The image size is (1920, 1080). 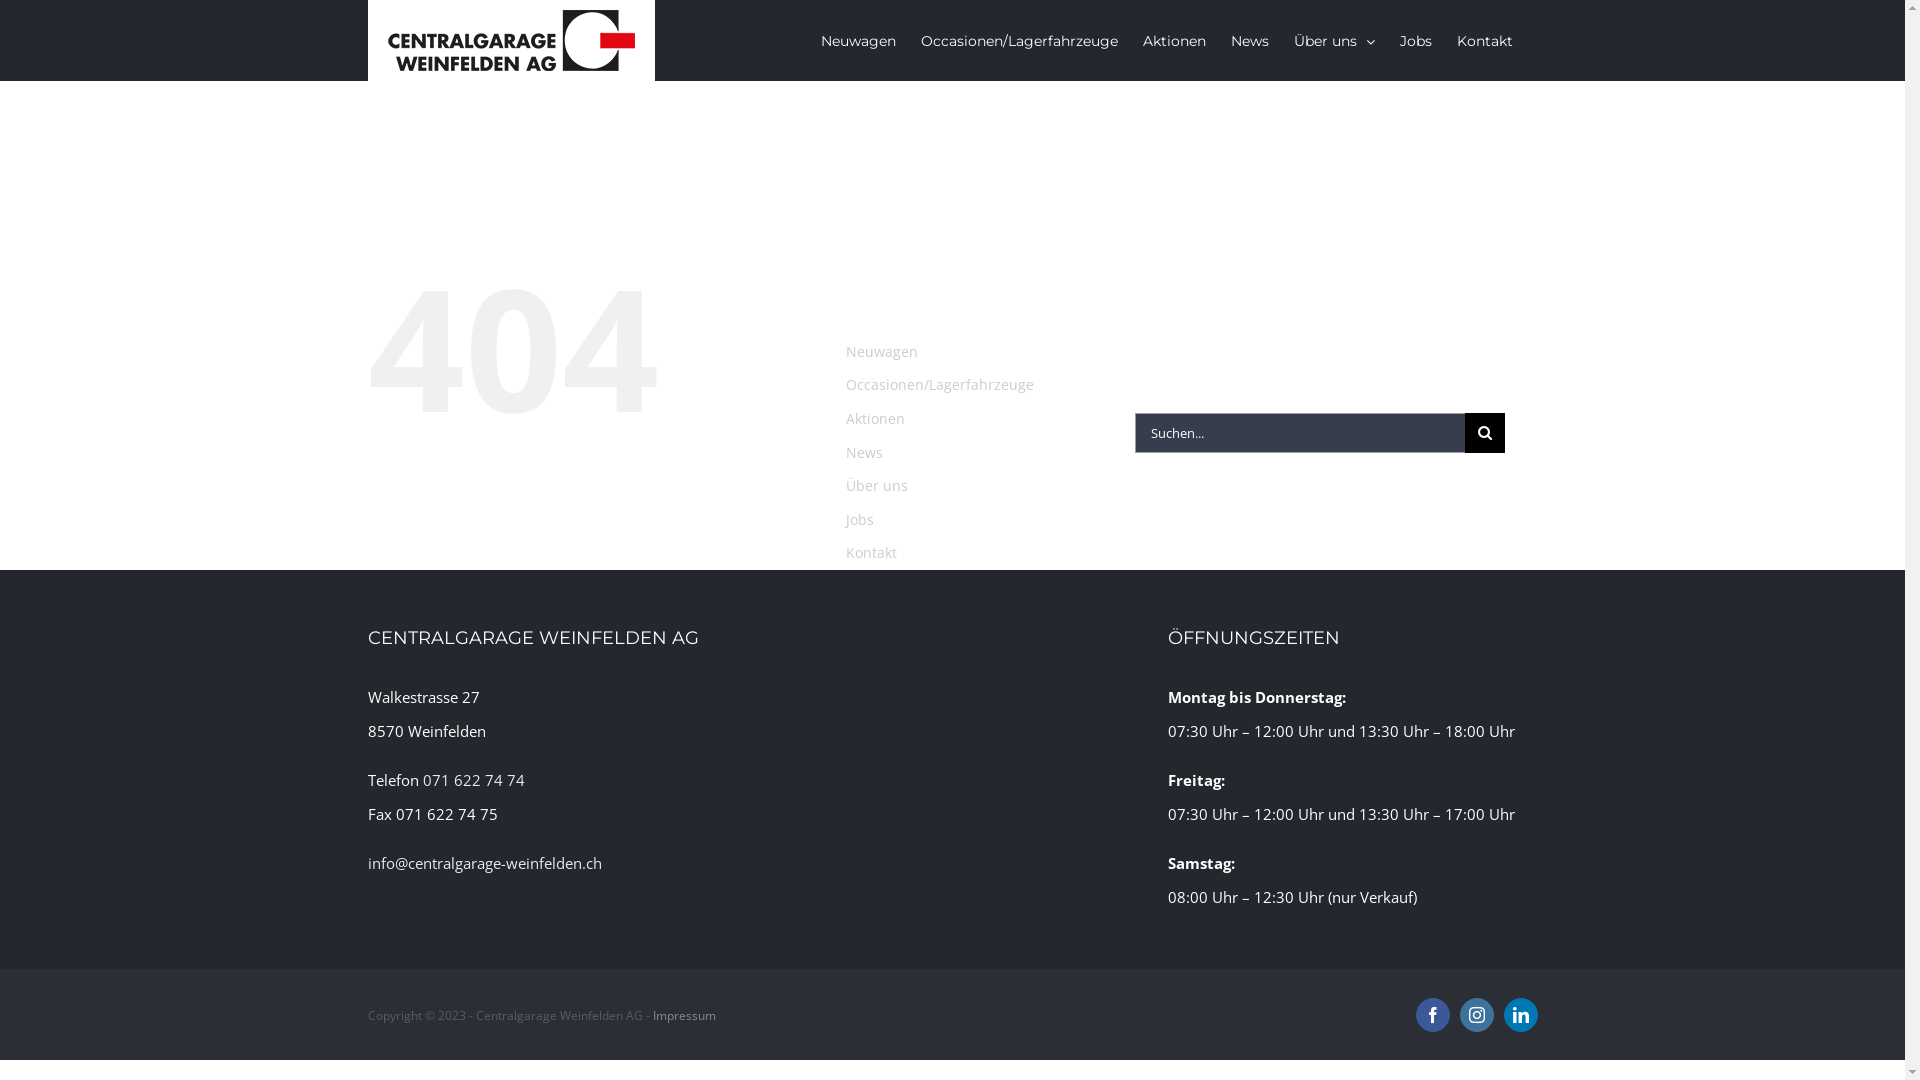 I want to click on Aktionen, so click(x=876, y=418).